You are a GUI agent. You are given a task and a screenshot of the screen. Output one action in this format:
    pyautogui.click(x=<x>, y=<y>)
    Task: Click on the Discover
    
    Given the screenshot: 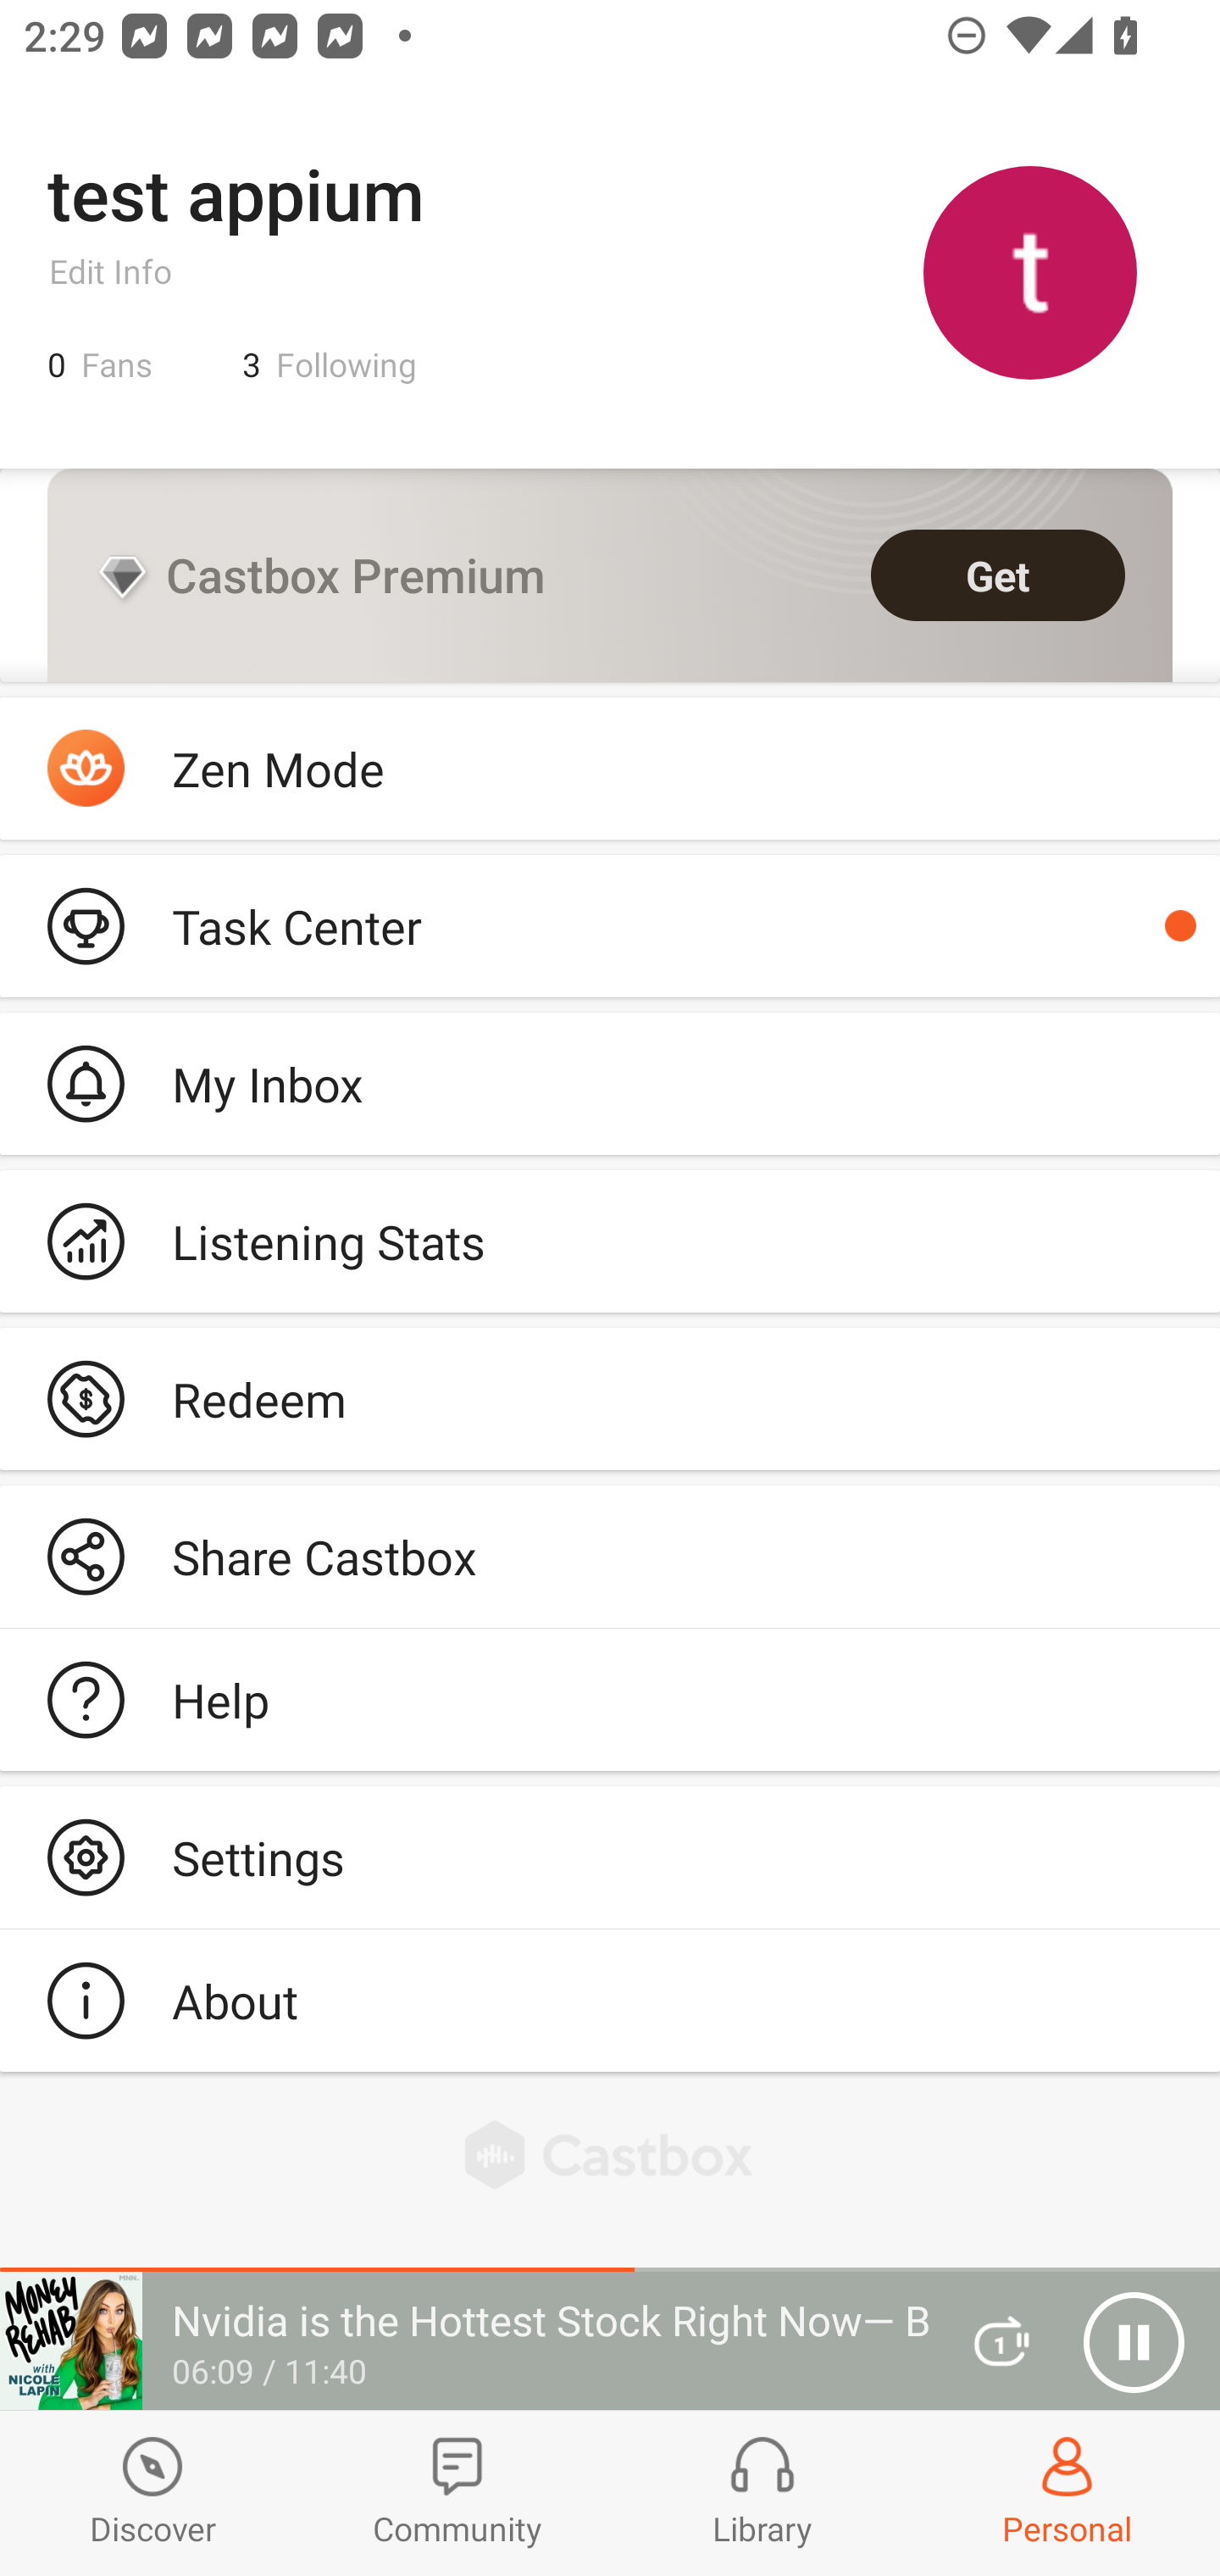 What is the action you would take?
    pyautogui.click(x=152, y=2493)
    